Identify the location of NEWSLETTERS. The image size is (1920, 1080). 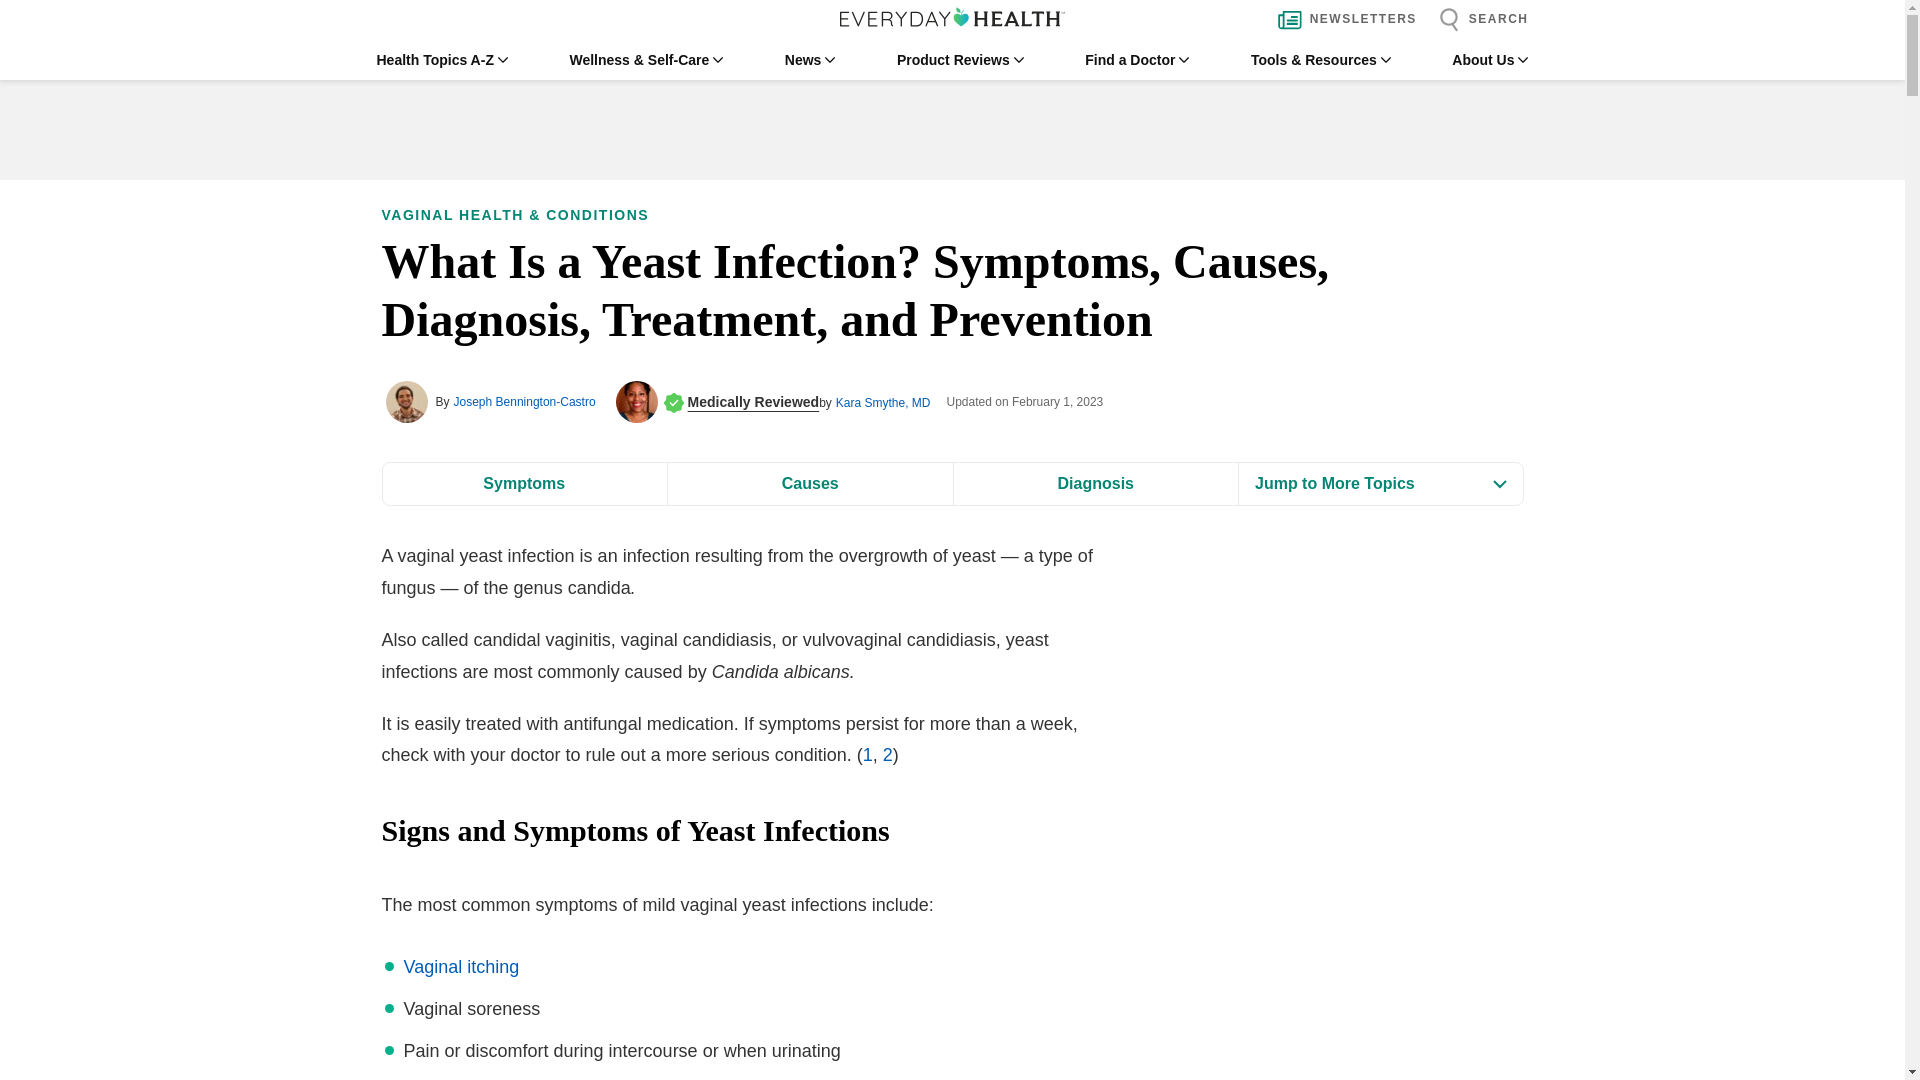
(1342, 20).